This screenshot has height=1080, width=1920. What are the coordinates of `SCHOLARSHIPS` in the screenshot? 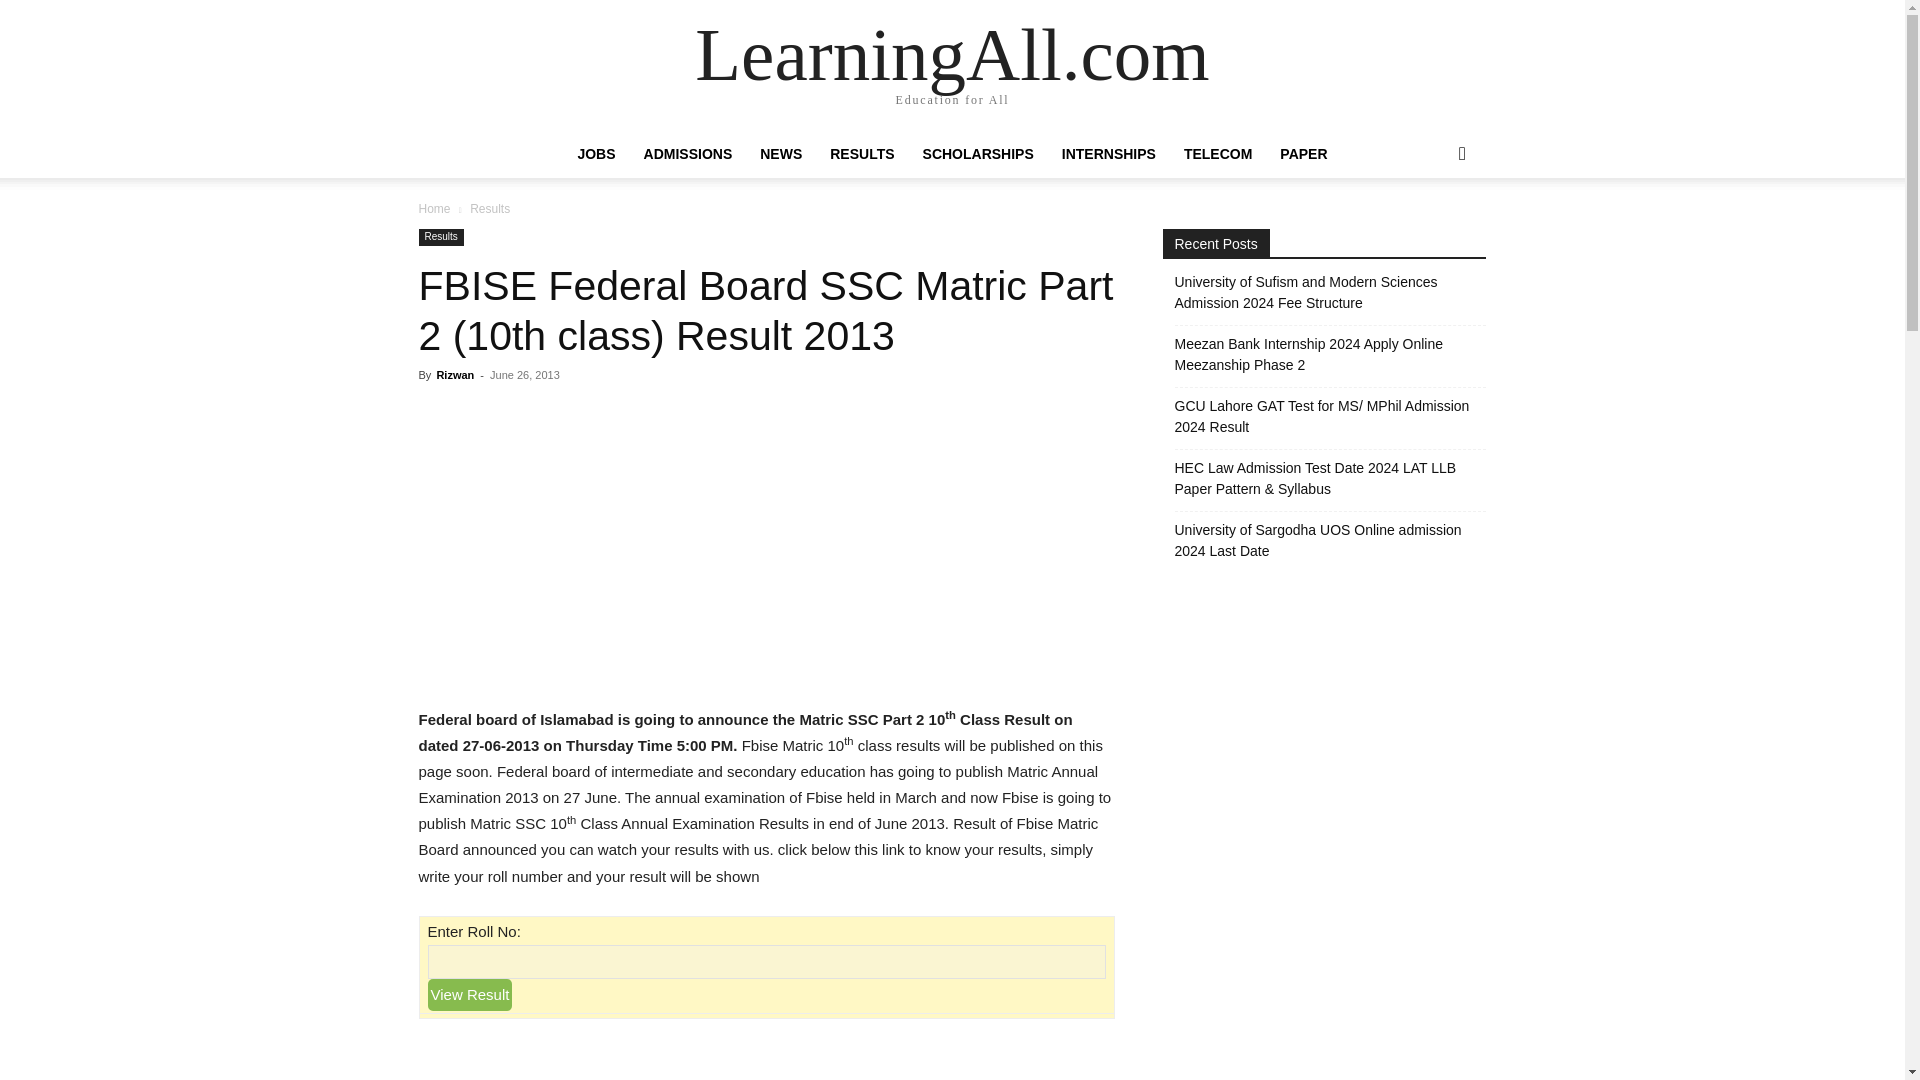 It's located at (978, 154).